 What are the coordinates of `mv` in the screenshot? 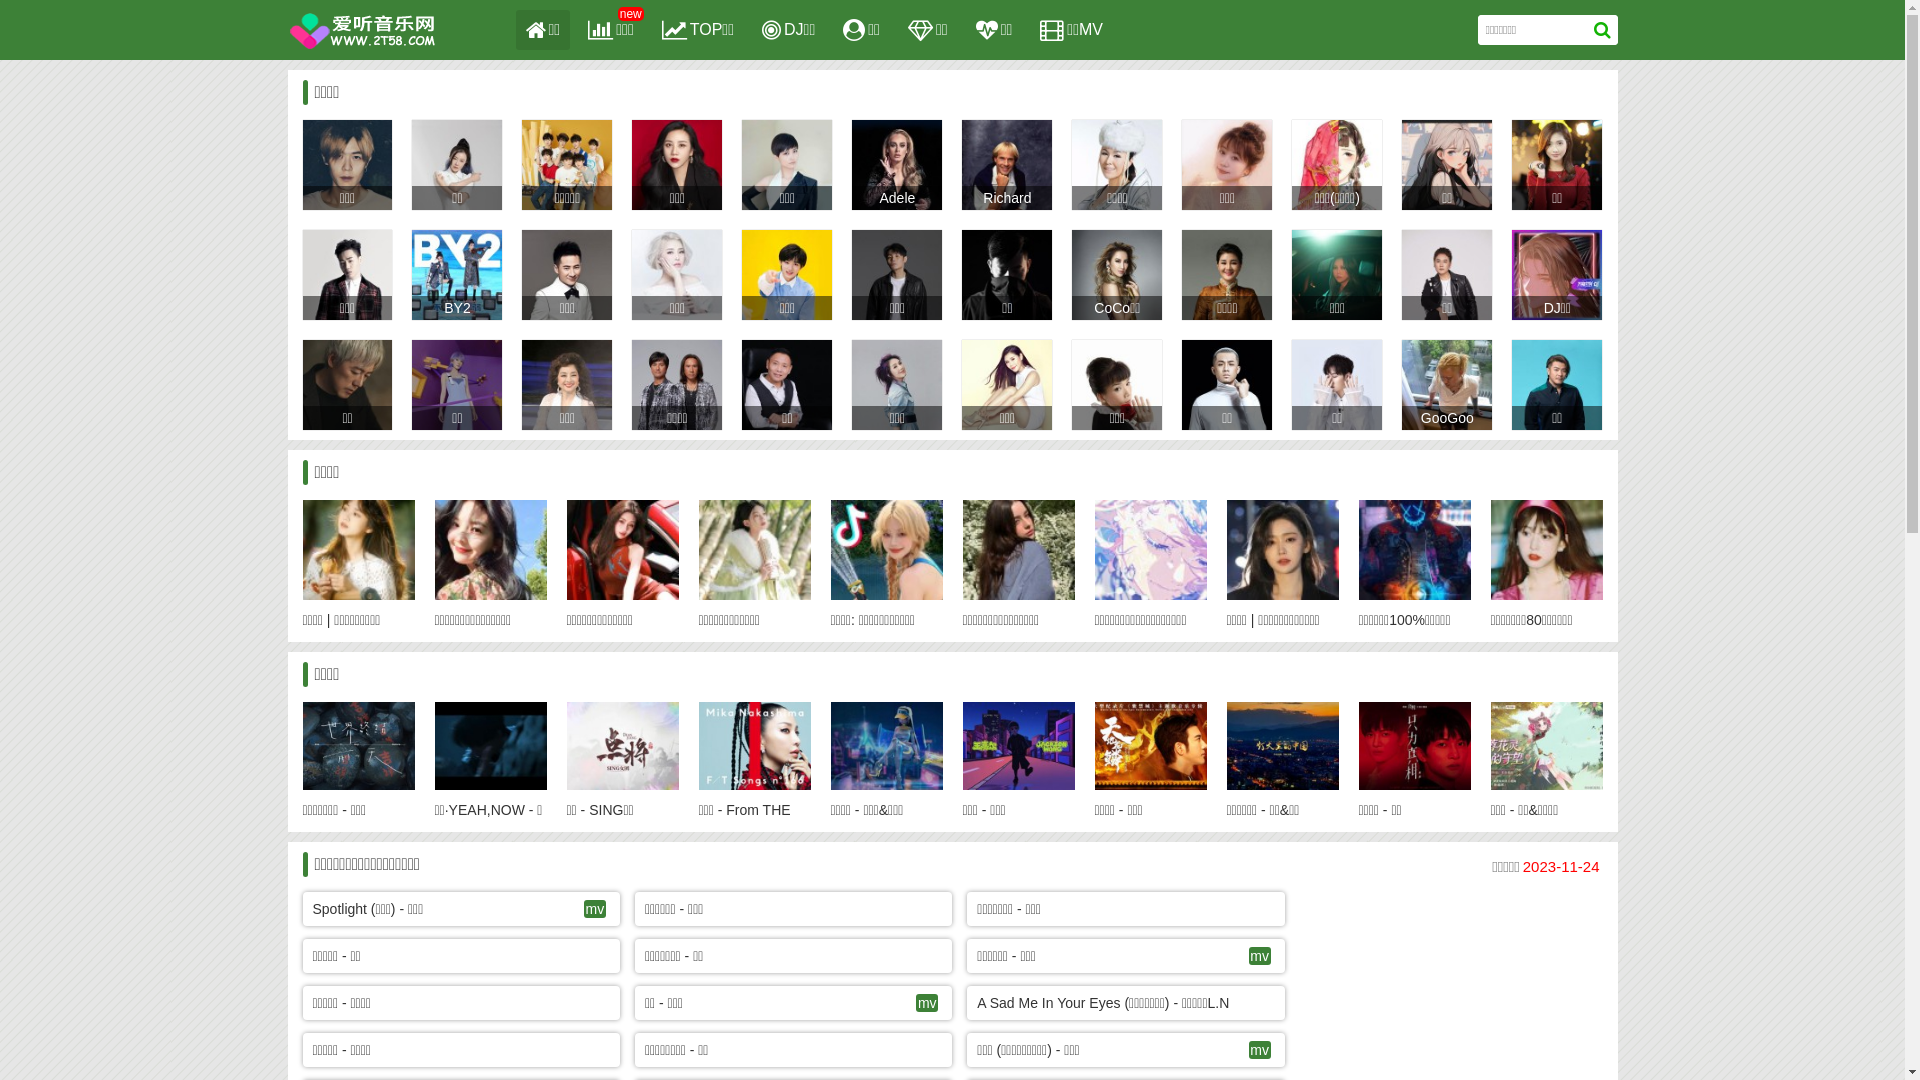 It's located at (1260, 1050).